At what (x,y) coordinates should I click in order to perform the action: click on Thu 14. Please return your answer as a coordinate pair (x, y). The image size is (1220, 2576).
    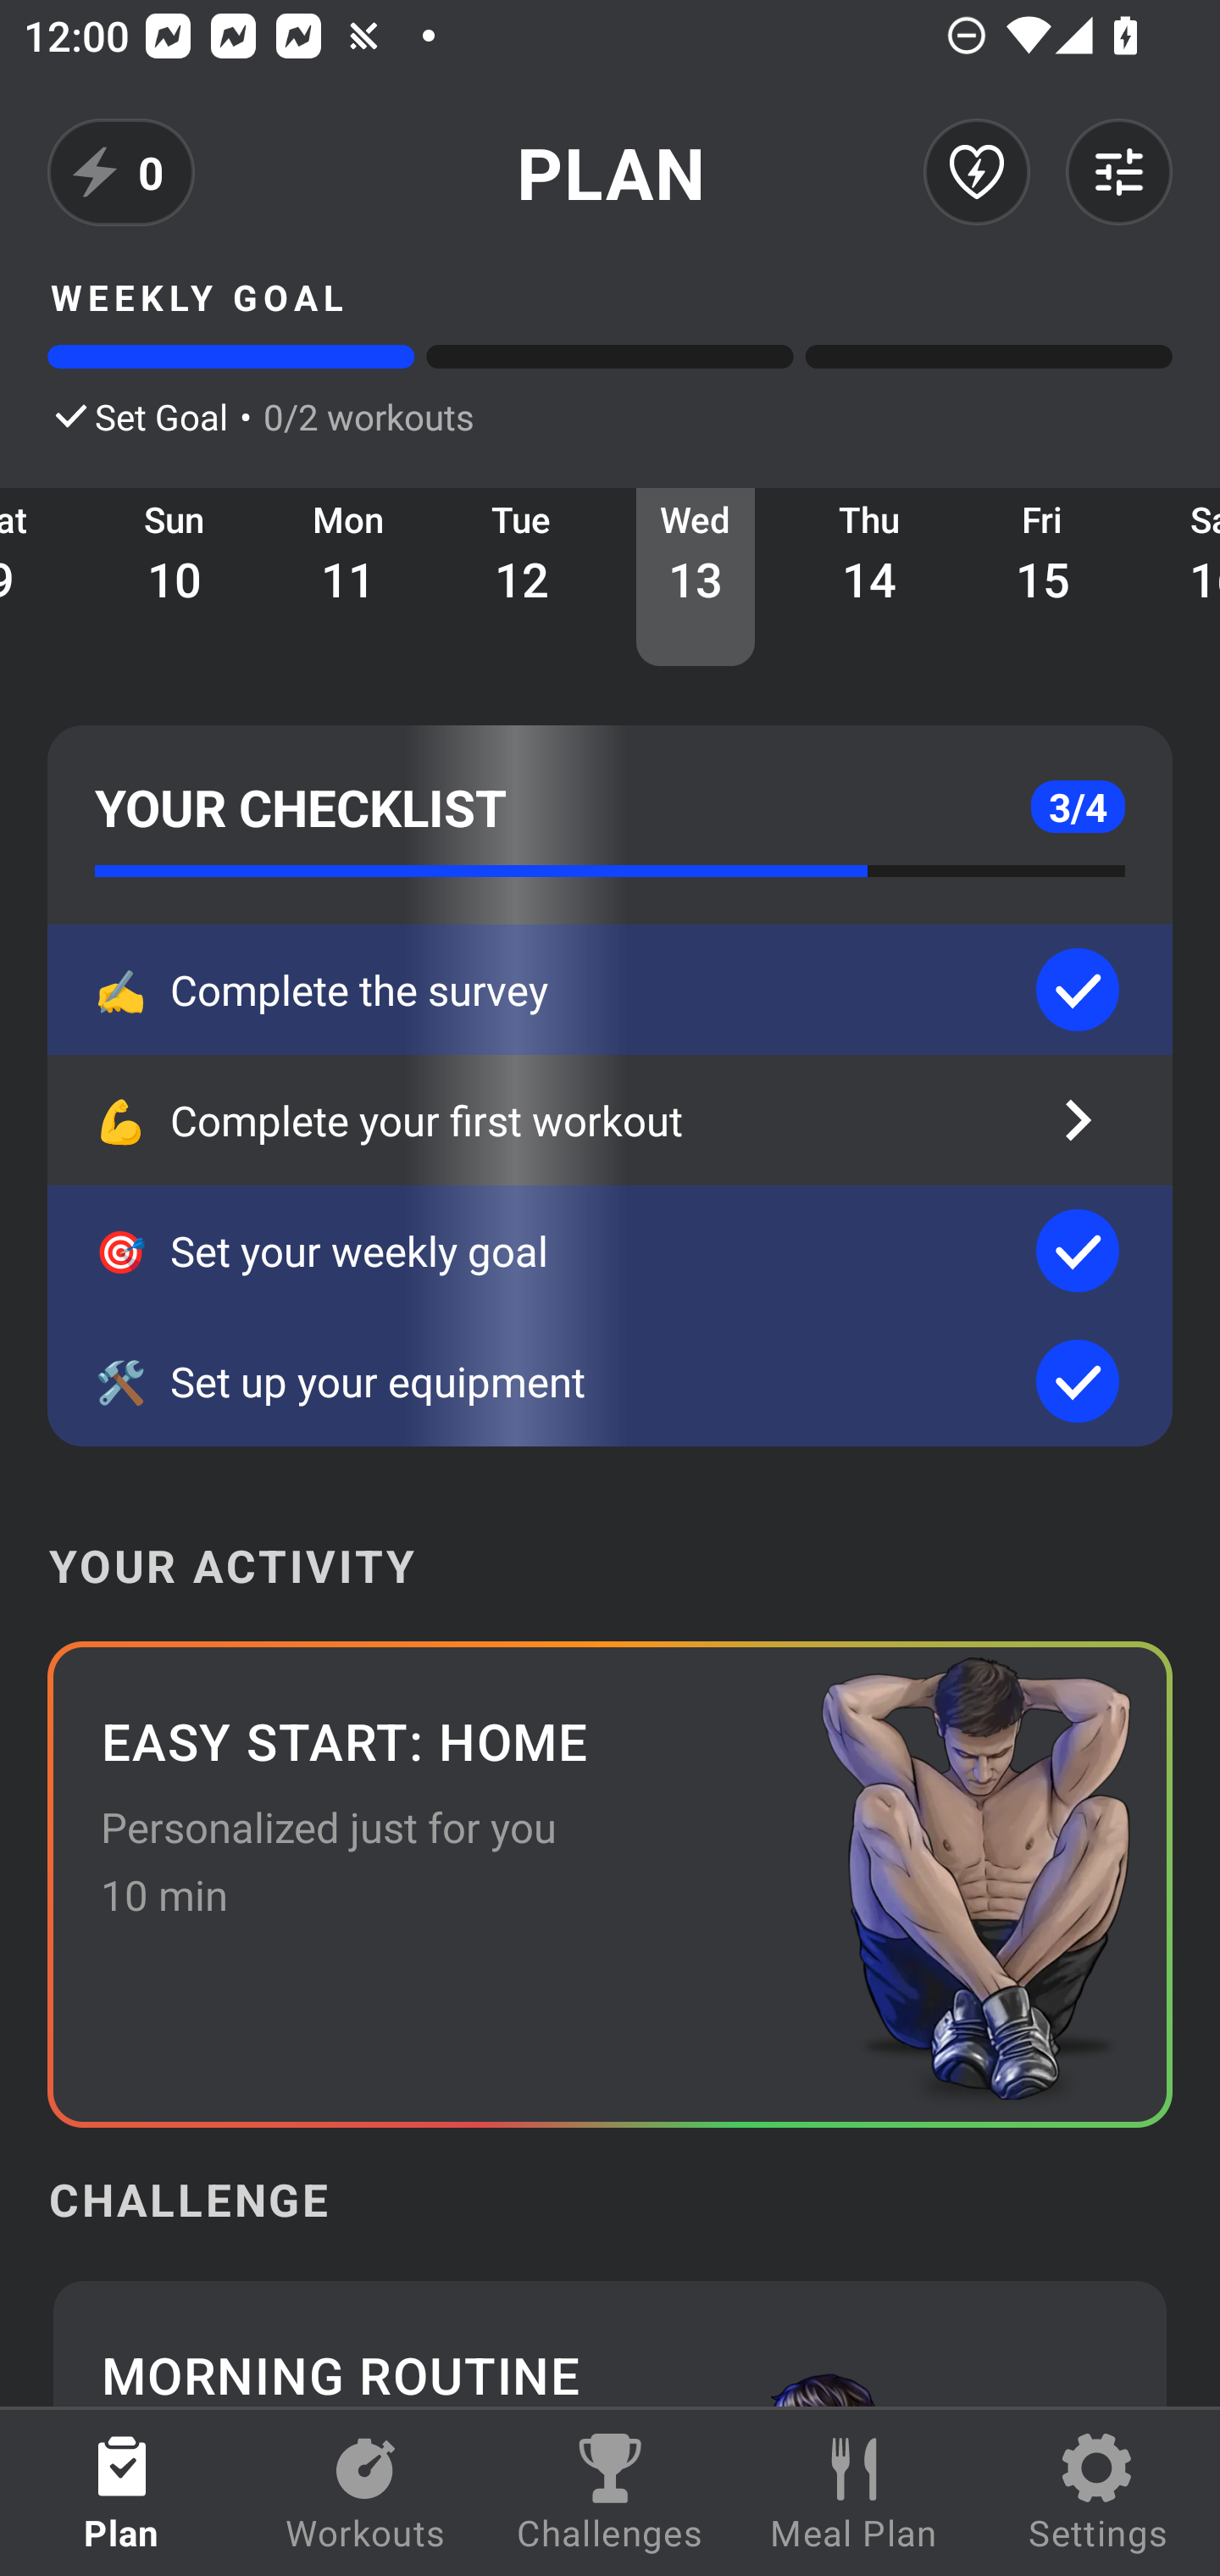
    Looking at the image, I should click on (869, 576).